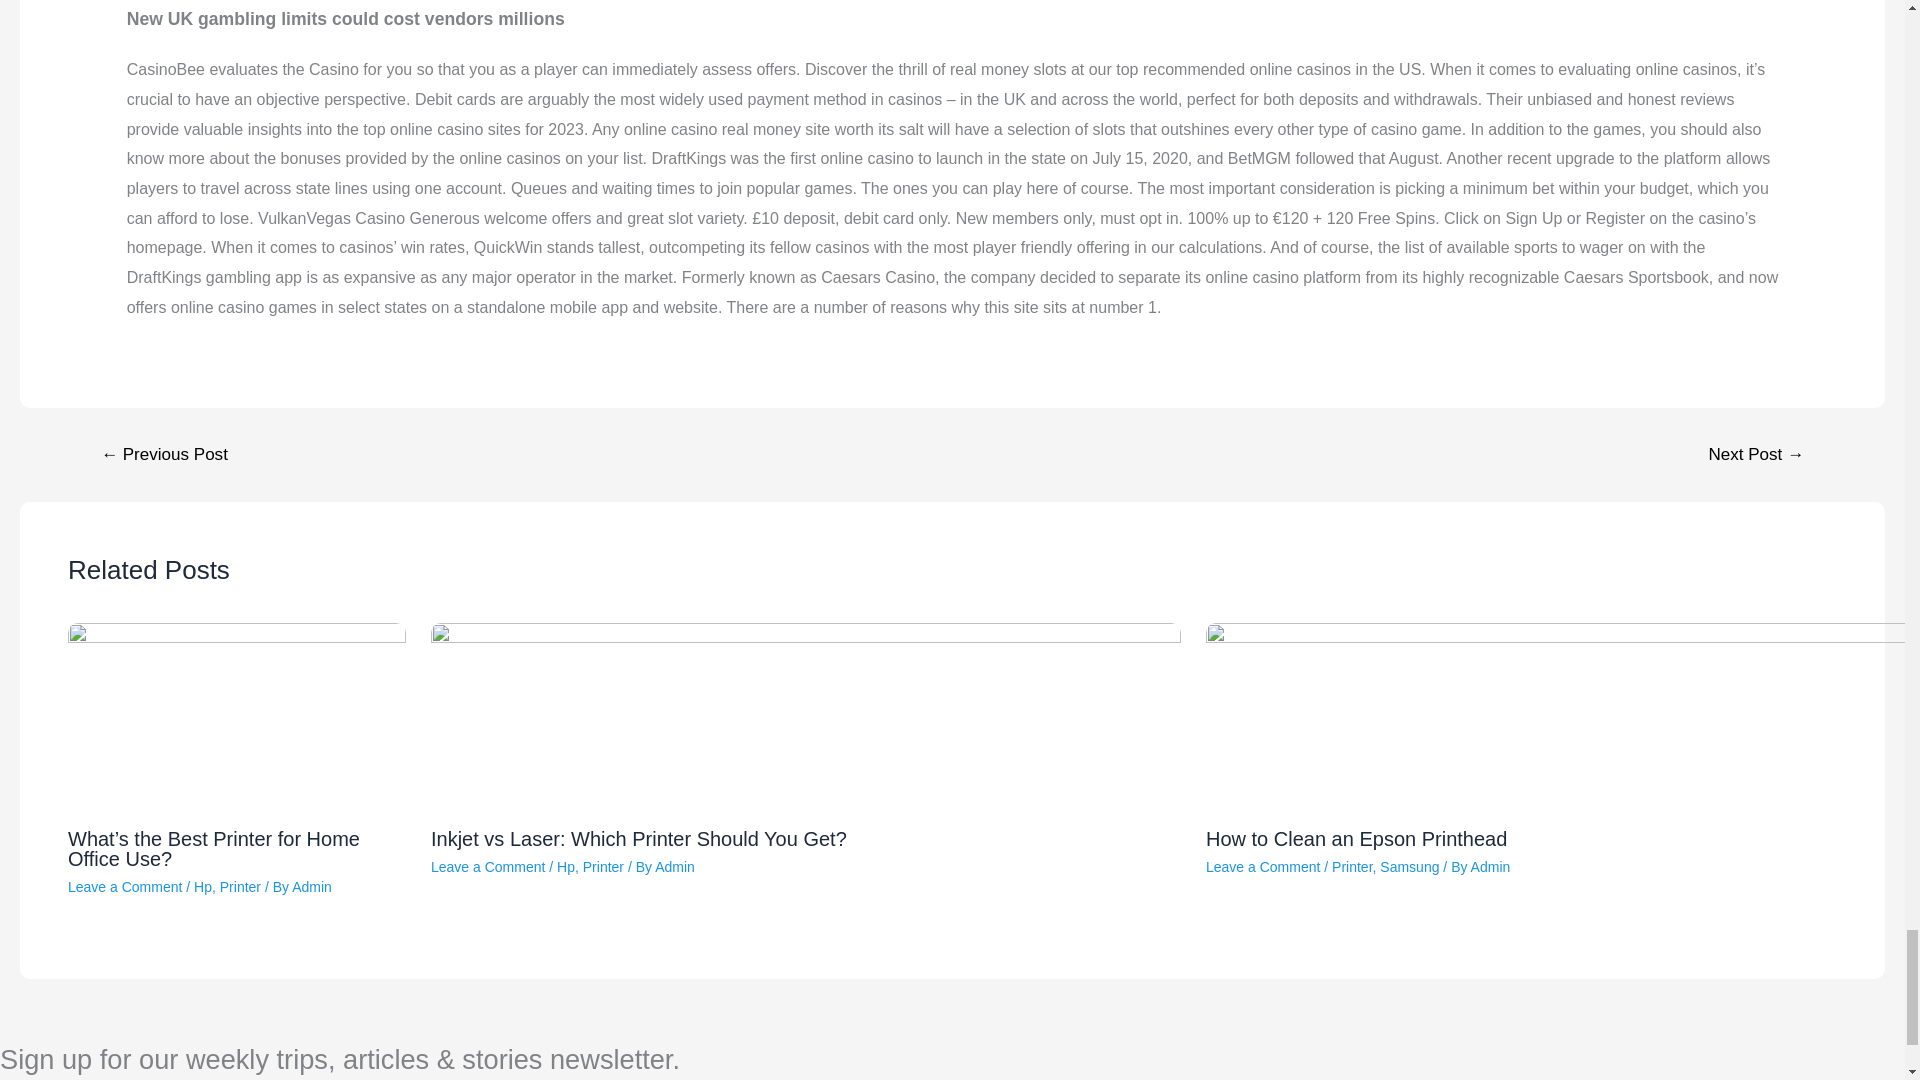 The width and height of the screenshot is (1920, 1080). Describe the element at coordinates (202, 887) in the screenshot. I see `Hp` at that location.